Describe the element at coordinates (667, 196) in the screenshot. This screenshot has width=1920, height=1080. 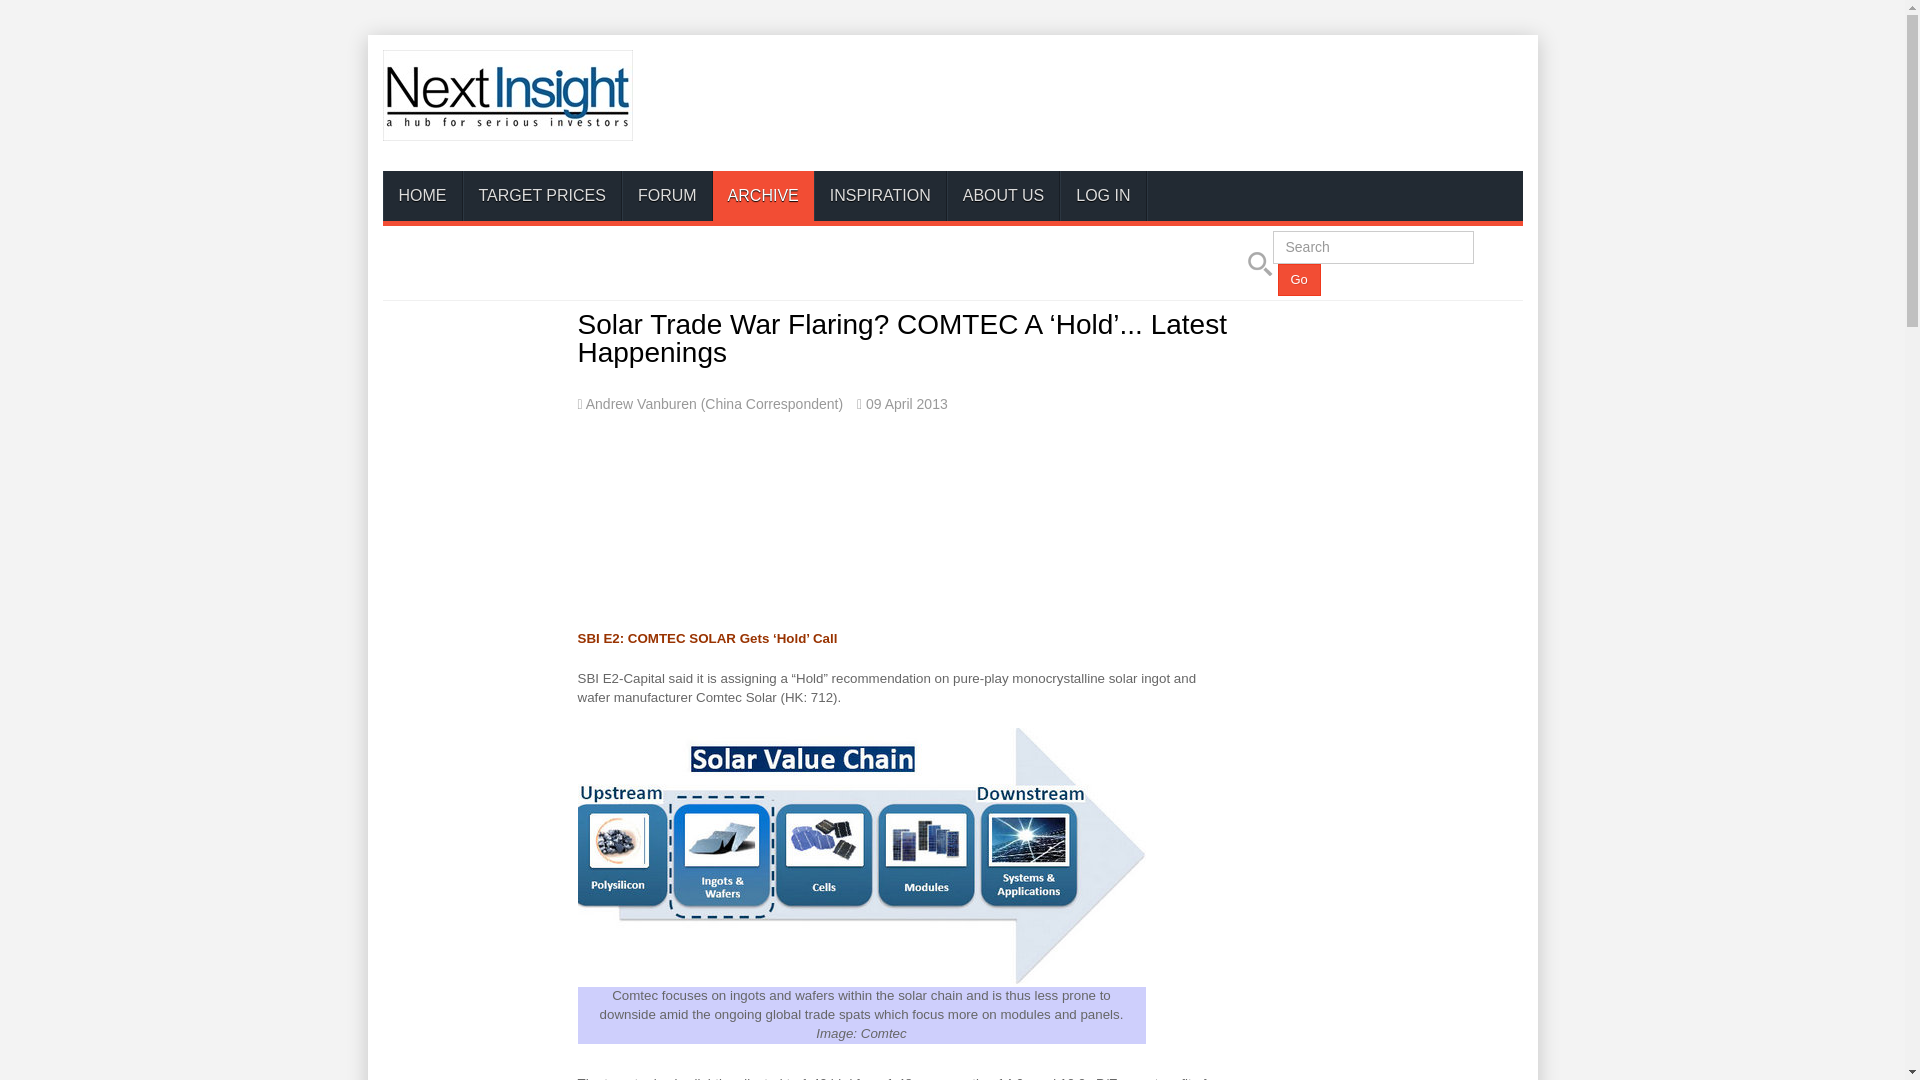
I see `FORUM` at that location.